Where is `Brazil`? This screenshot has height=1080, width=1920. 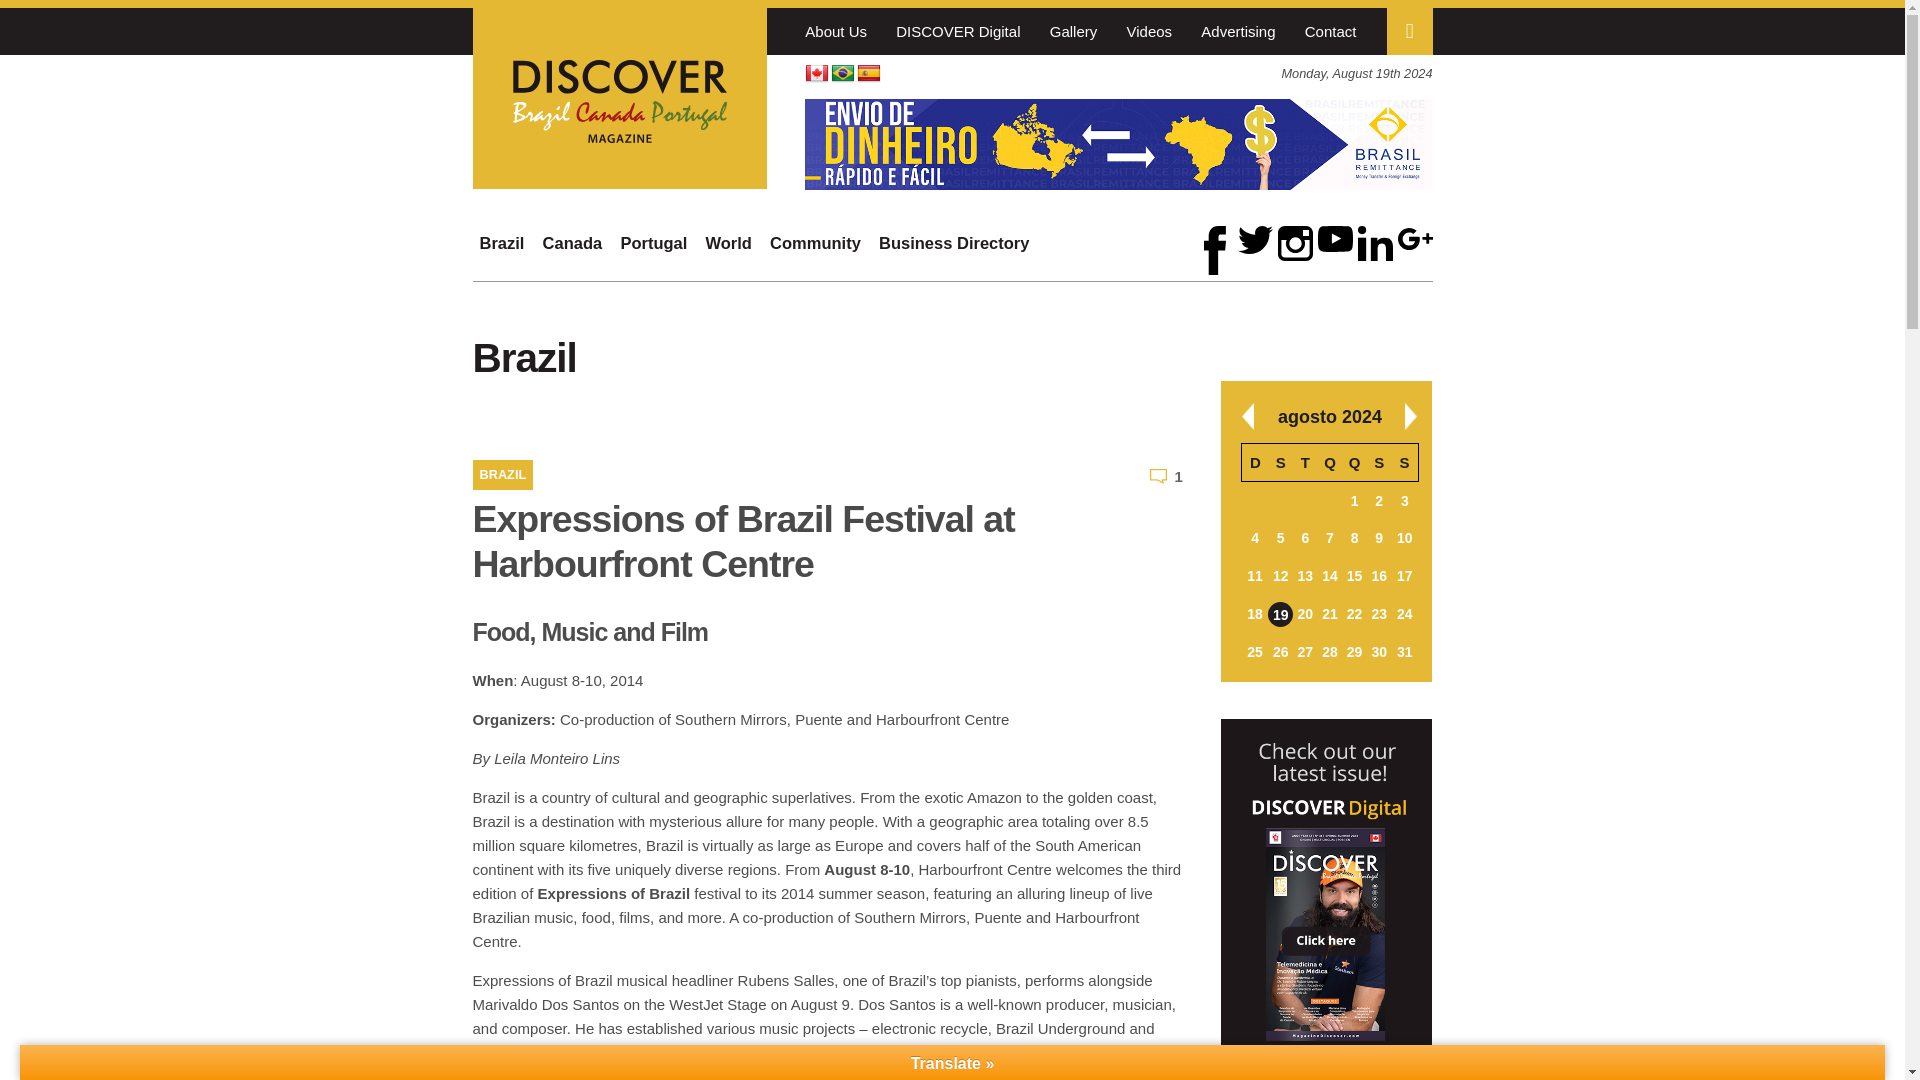
Brazil is located at coordinates (502, 242).